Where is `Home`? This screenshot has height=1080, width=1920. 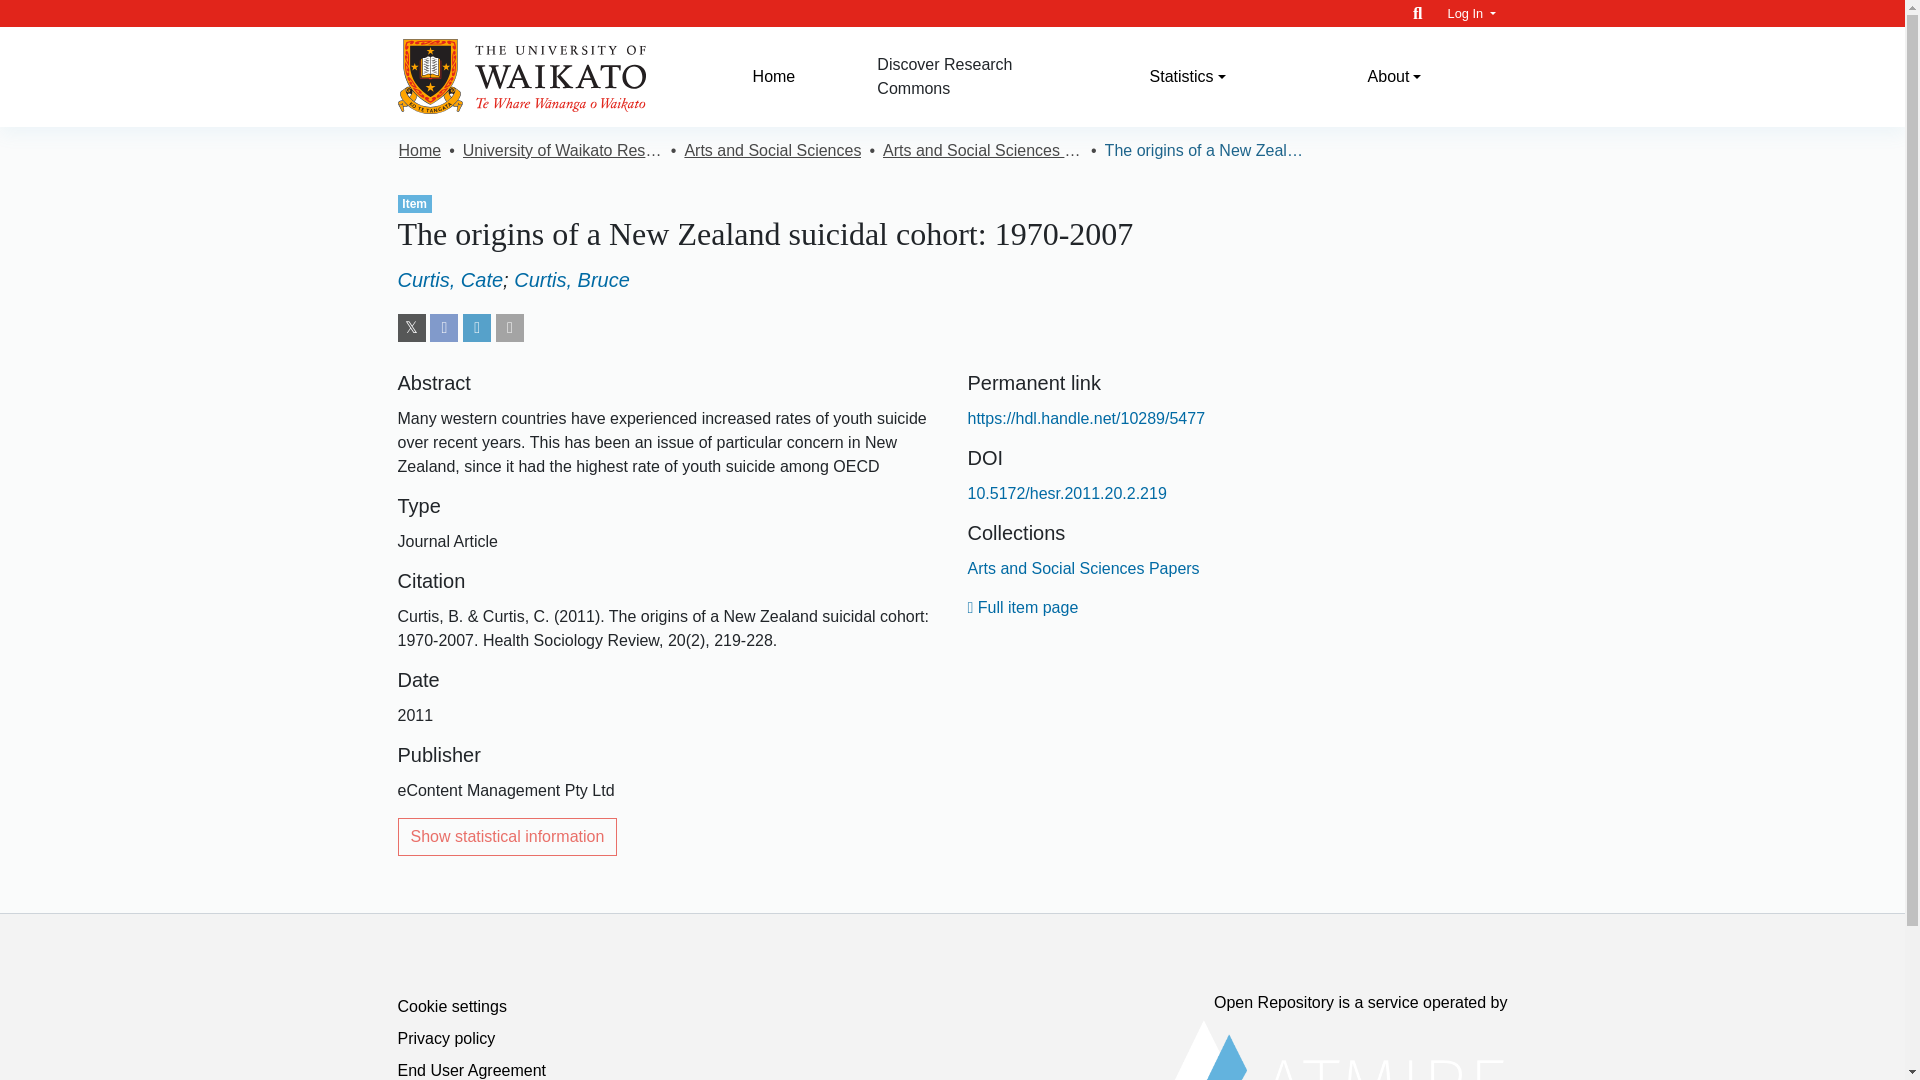
Home is located at coordinates (774, 77).